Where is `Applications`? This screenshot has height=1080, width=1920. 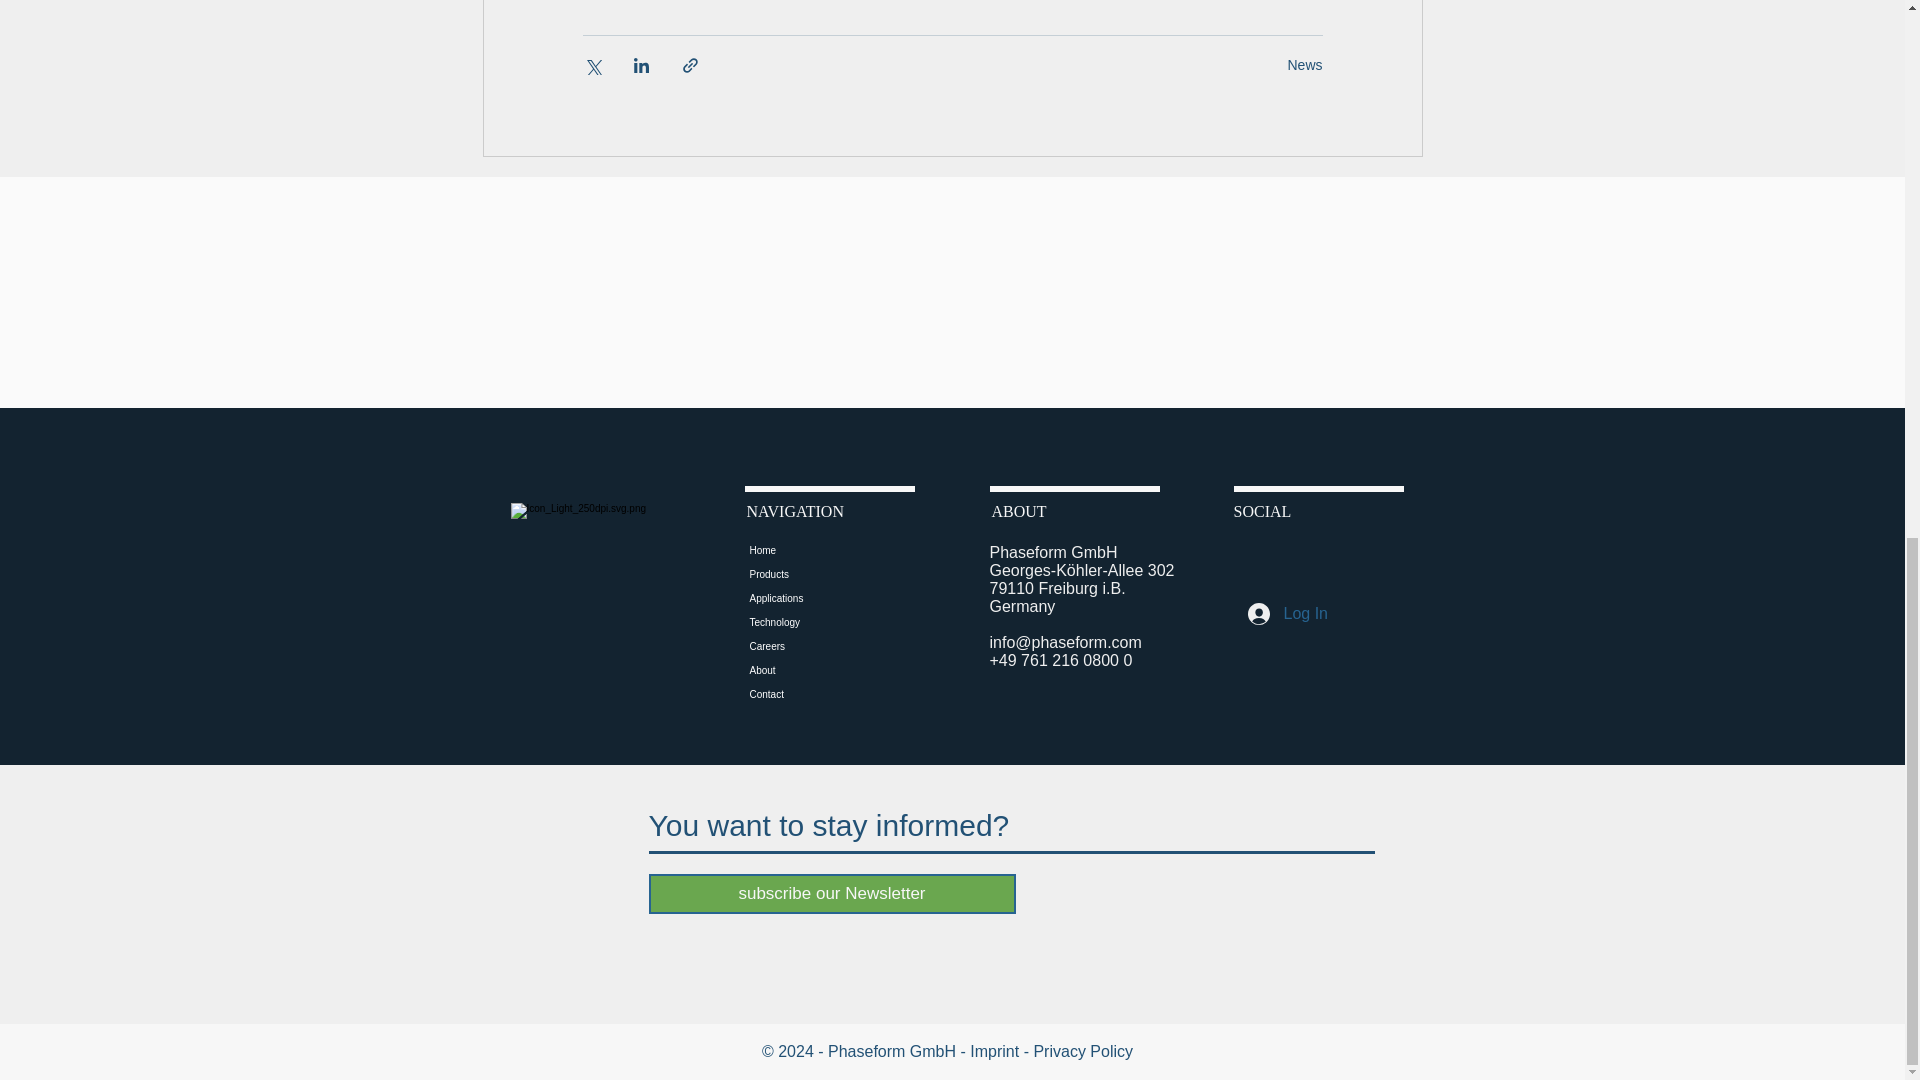
Applications is located at coordinates (801, 599).